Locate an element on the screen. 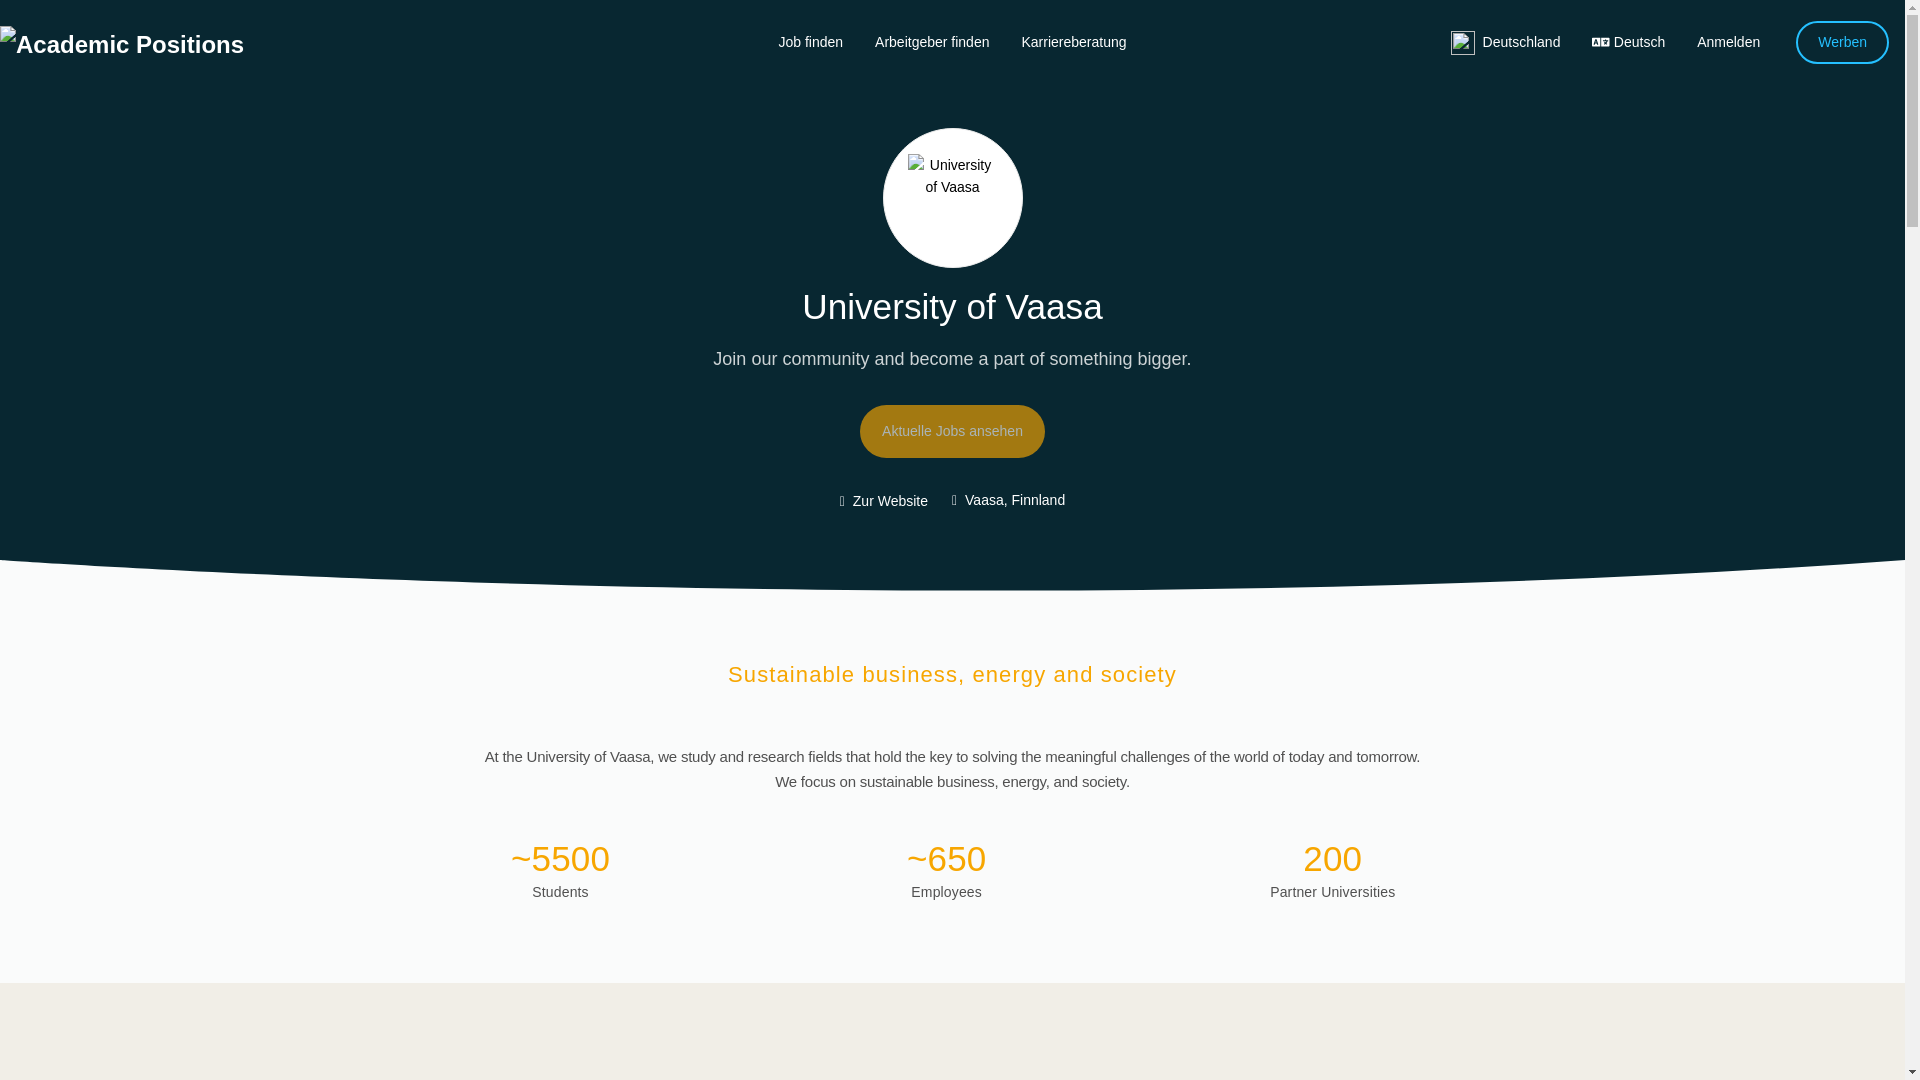 The height and width of the screenshot is (1080, 1920). Anmelden is located at coordinates (1728, 41).